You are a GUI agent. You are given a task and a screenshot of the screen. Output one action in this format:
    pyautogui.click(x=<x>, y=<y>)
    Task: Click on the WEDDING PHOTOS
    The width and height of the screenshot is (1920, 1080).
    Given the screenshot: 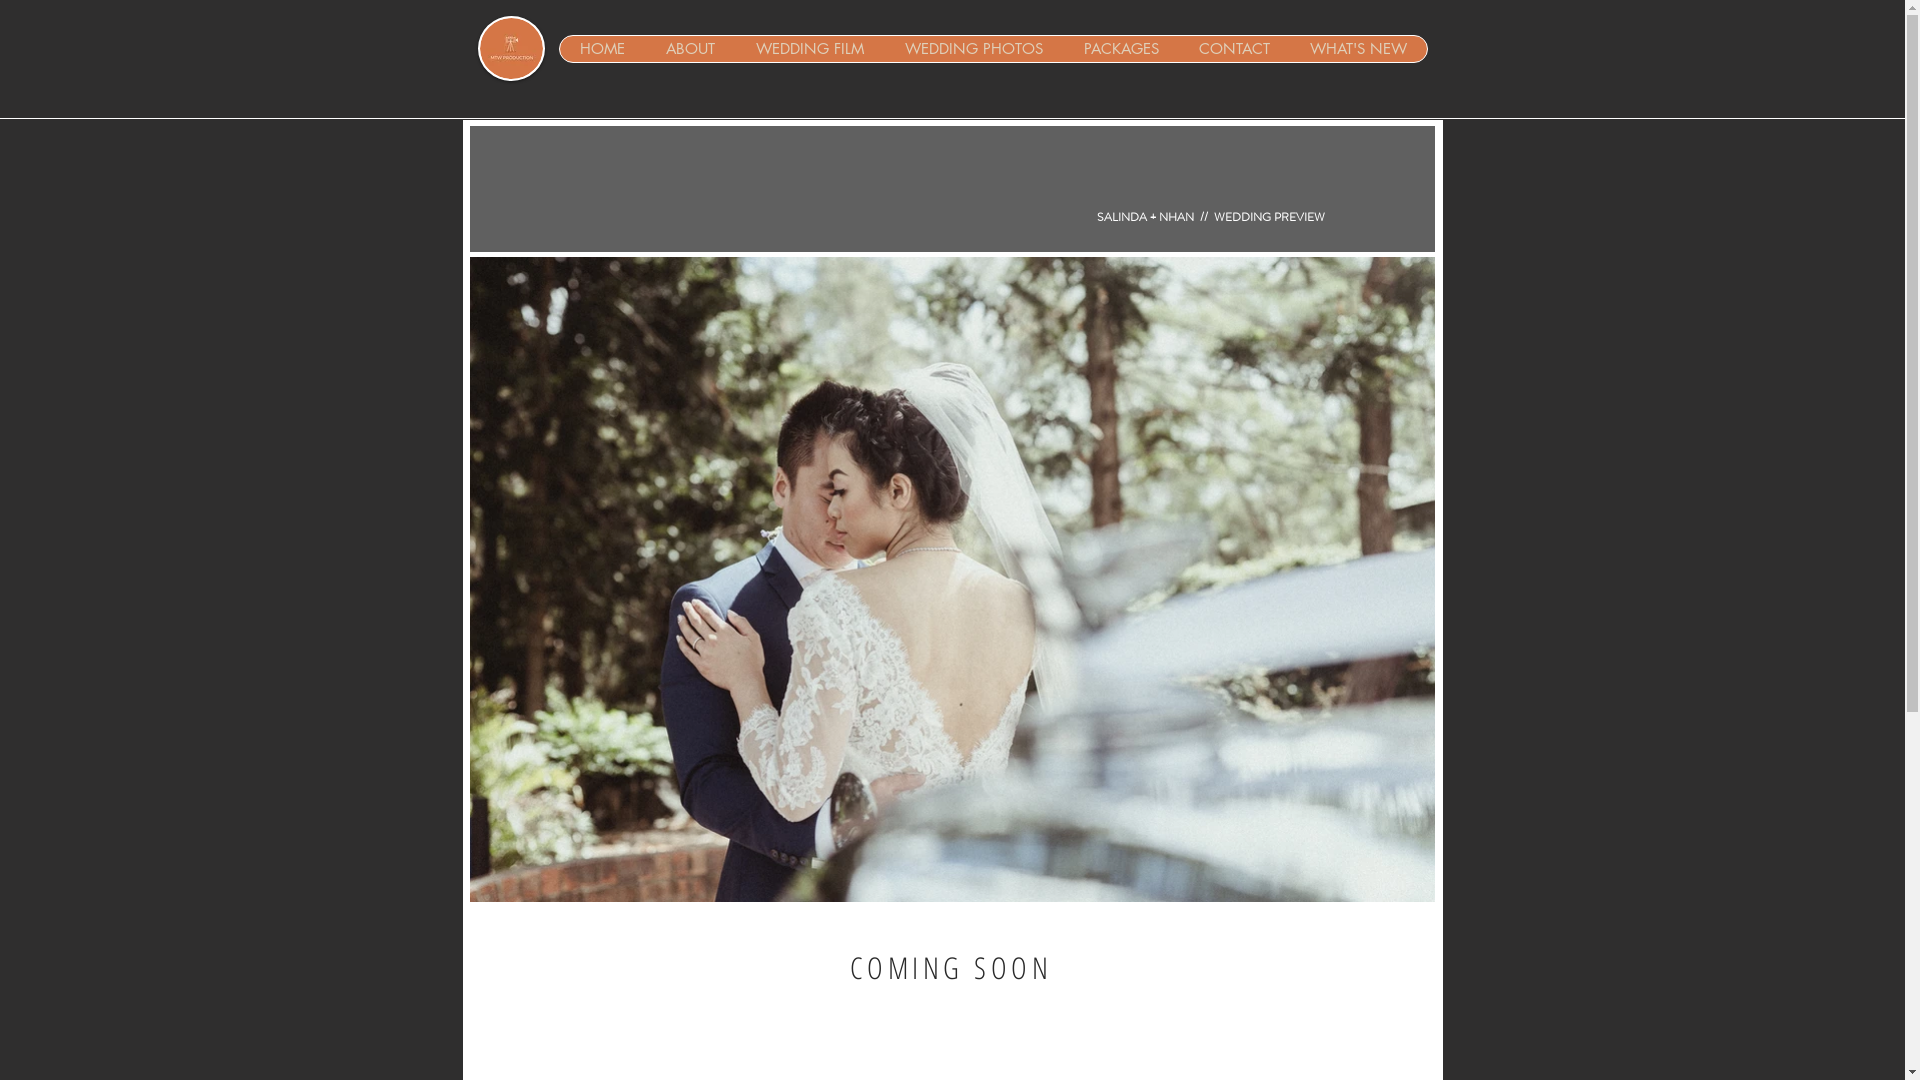 What is the action you would take?
    pyautogui.click(x=974, y=49)
    